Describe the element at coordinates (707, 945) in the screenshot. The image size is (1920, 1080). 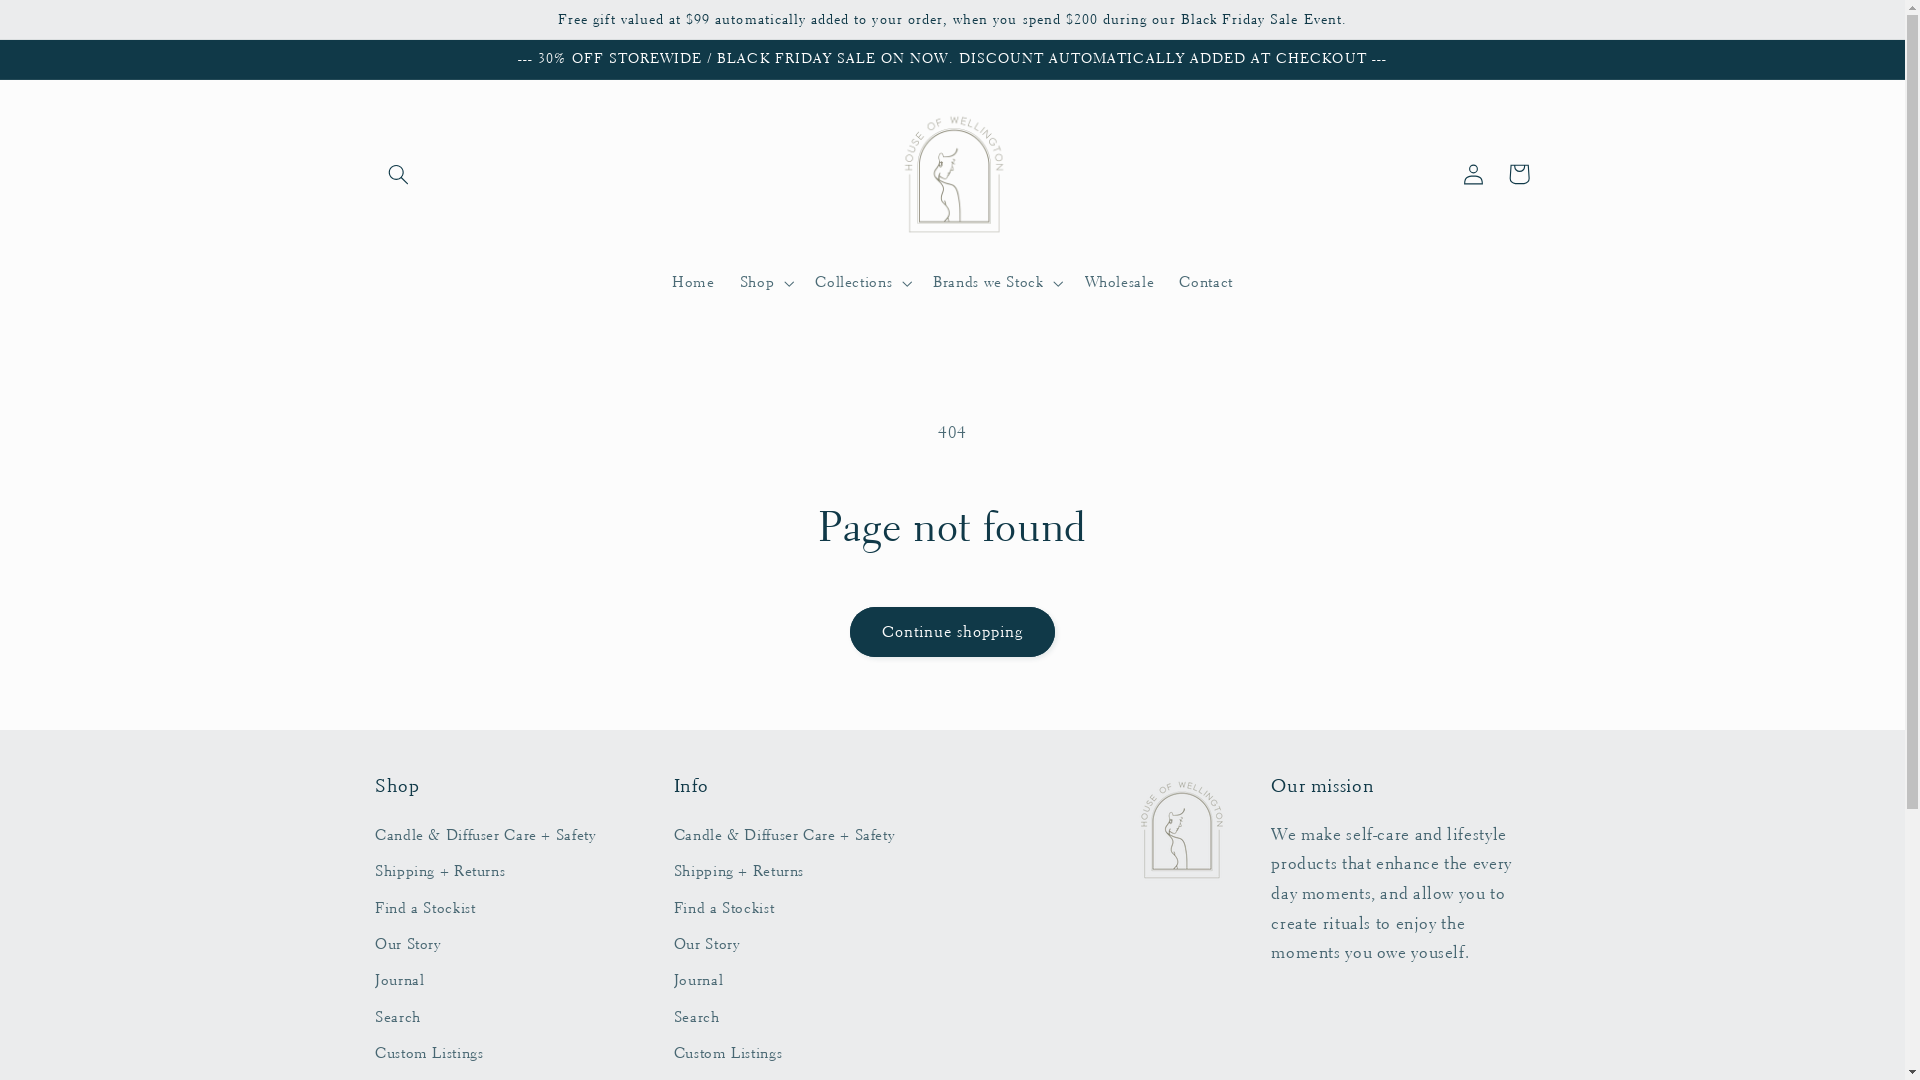
I see `Our Story` at that location.